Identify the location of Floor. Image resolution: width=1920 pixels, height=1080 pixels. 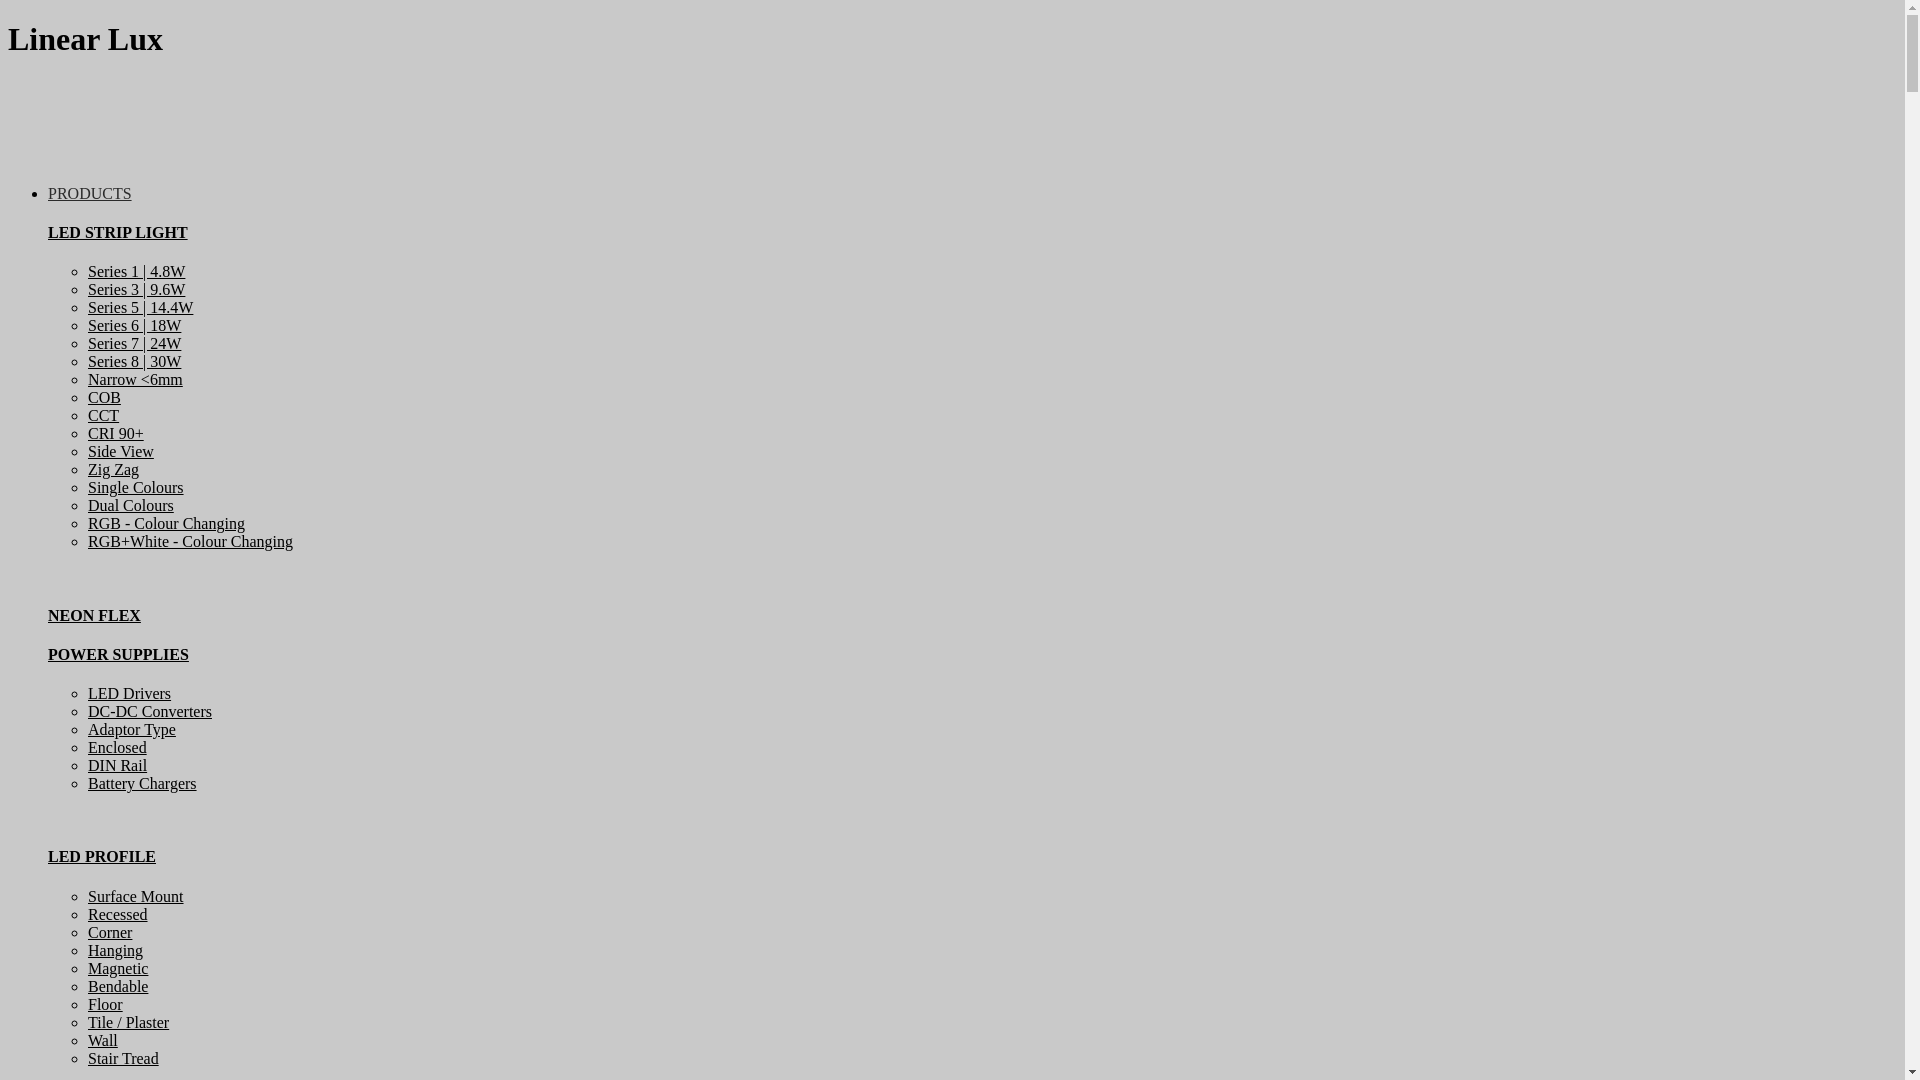
(105, 1004).